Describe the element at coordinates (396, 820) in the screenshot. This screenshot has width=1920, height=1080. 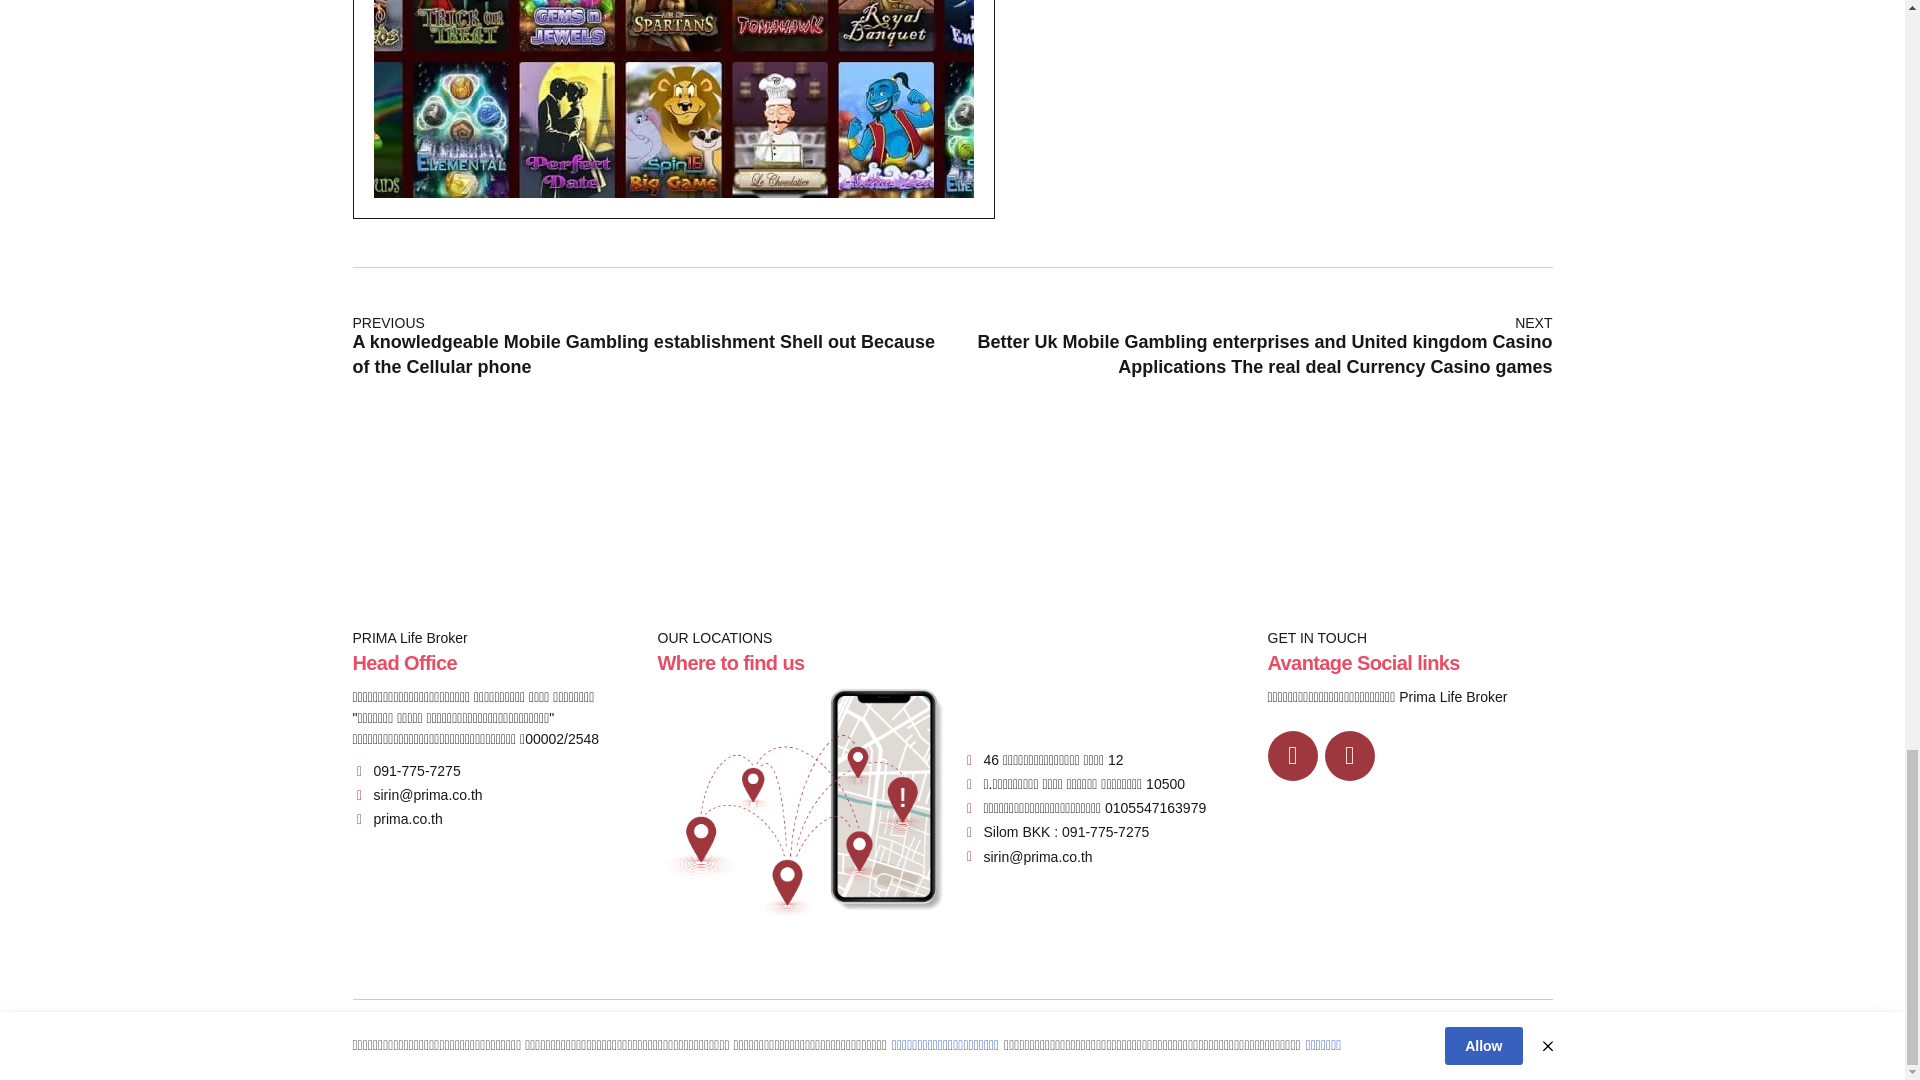
I see `prima.co.th` at that location.